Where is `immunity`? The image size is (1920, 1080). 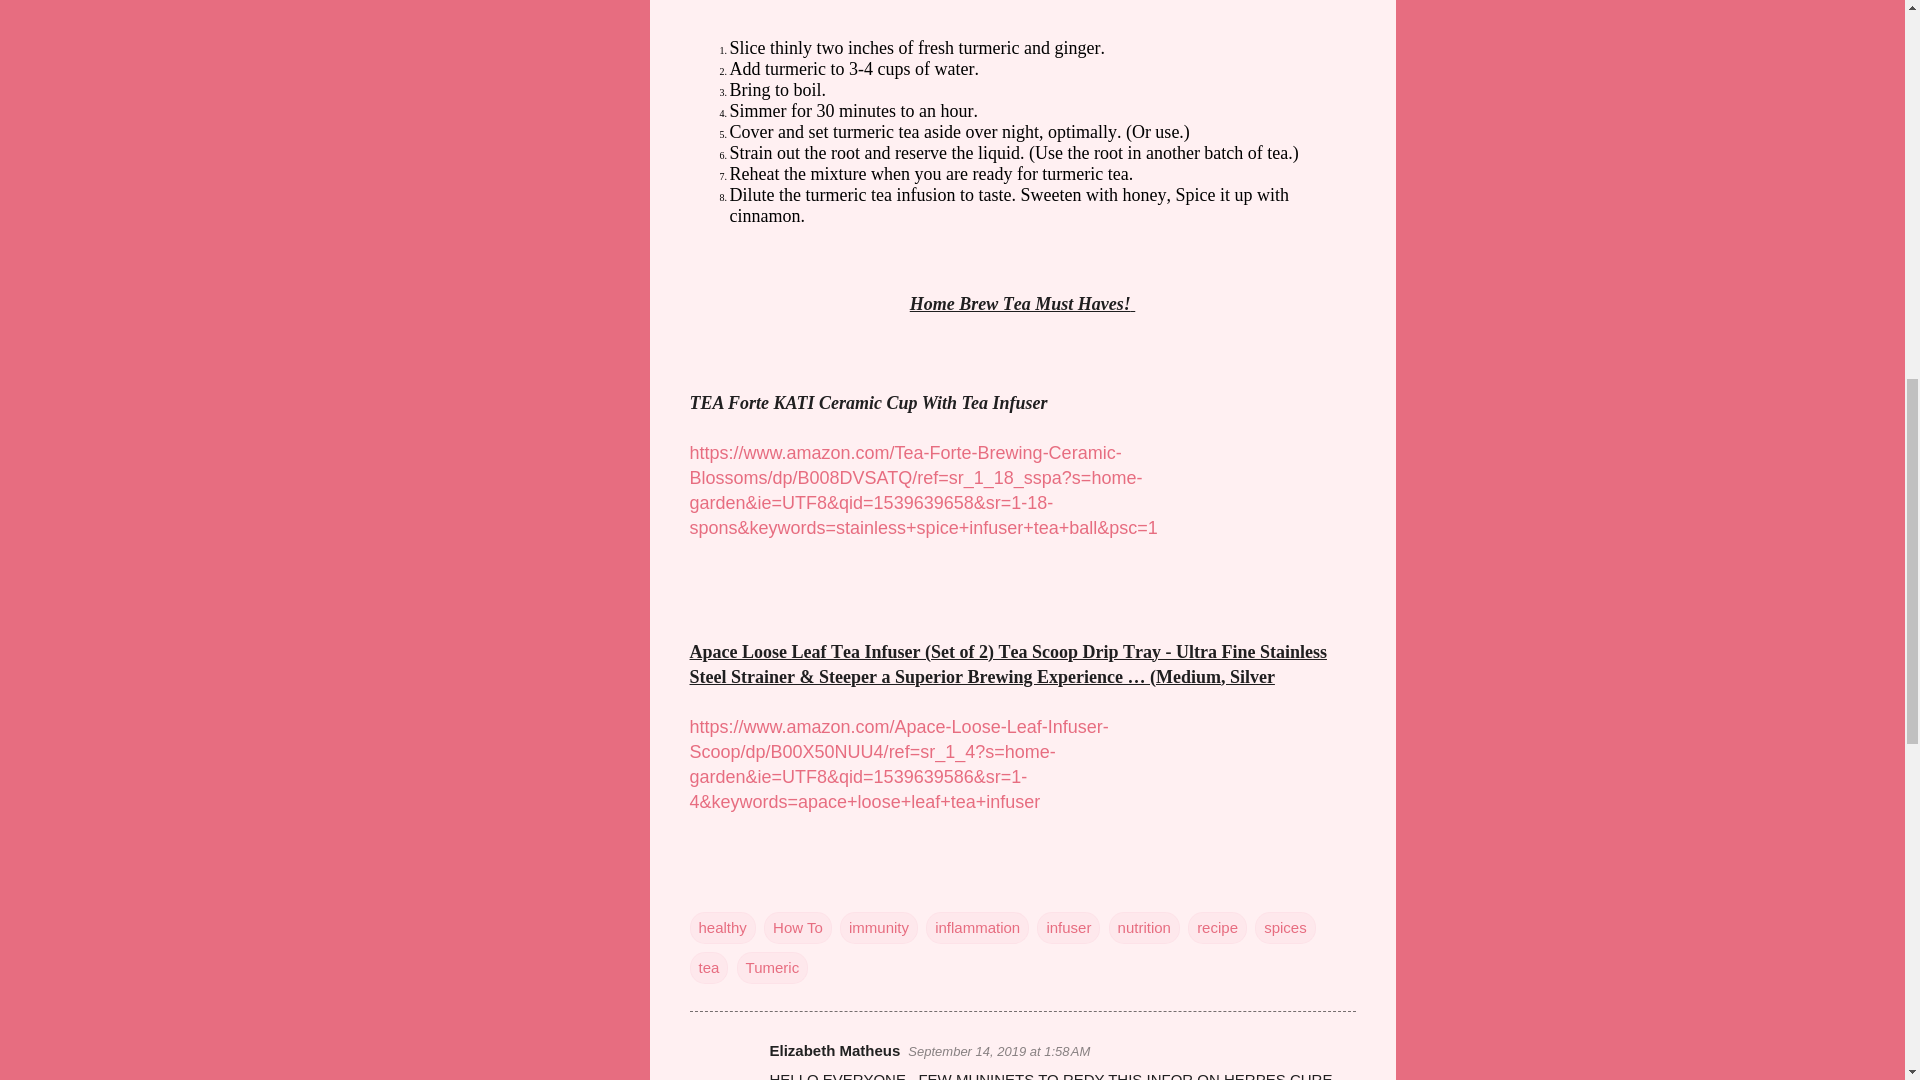 immunity is located at coordinates (878, 927).